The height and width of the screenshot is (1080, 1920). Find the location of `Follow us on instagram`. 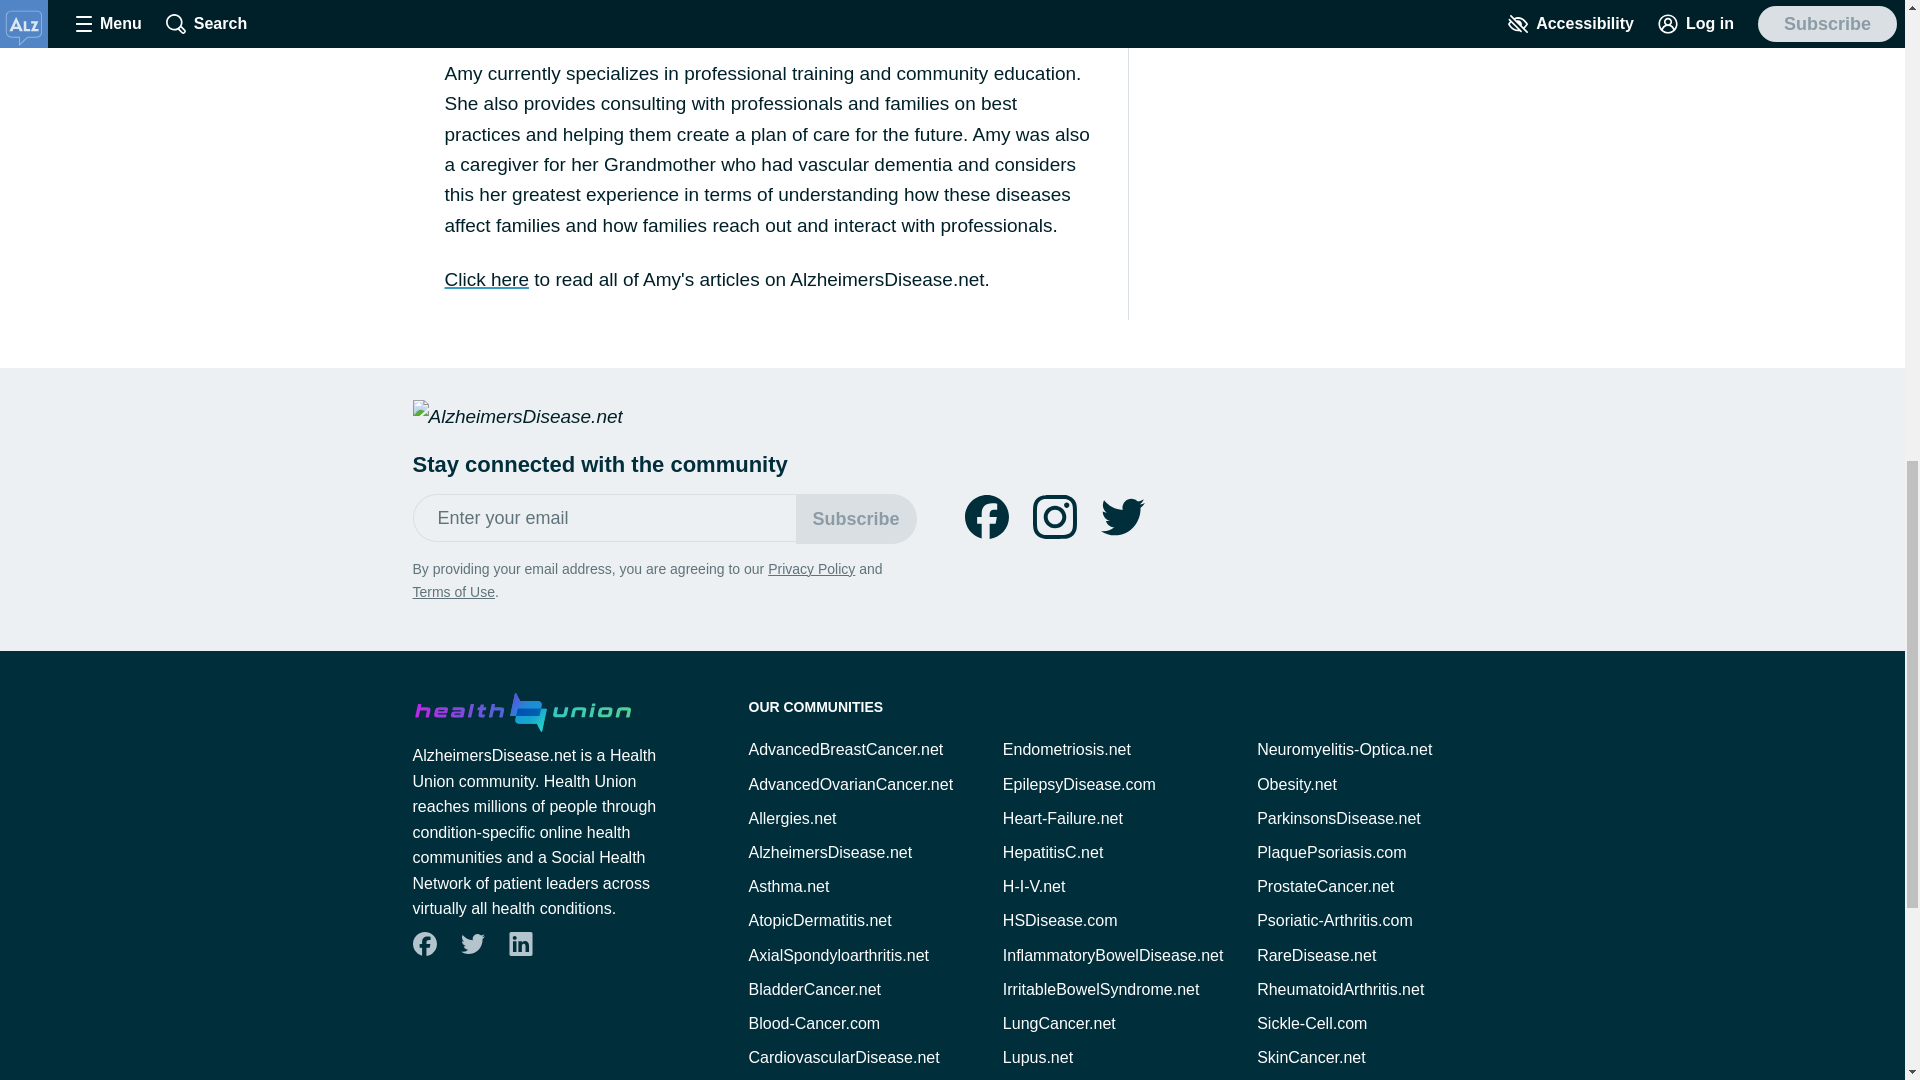

Follow us on instagram is located at coordinates (1054, 516).